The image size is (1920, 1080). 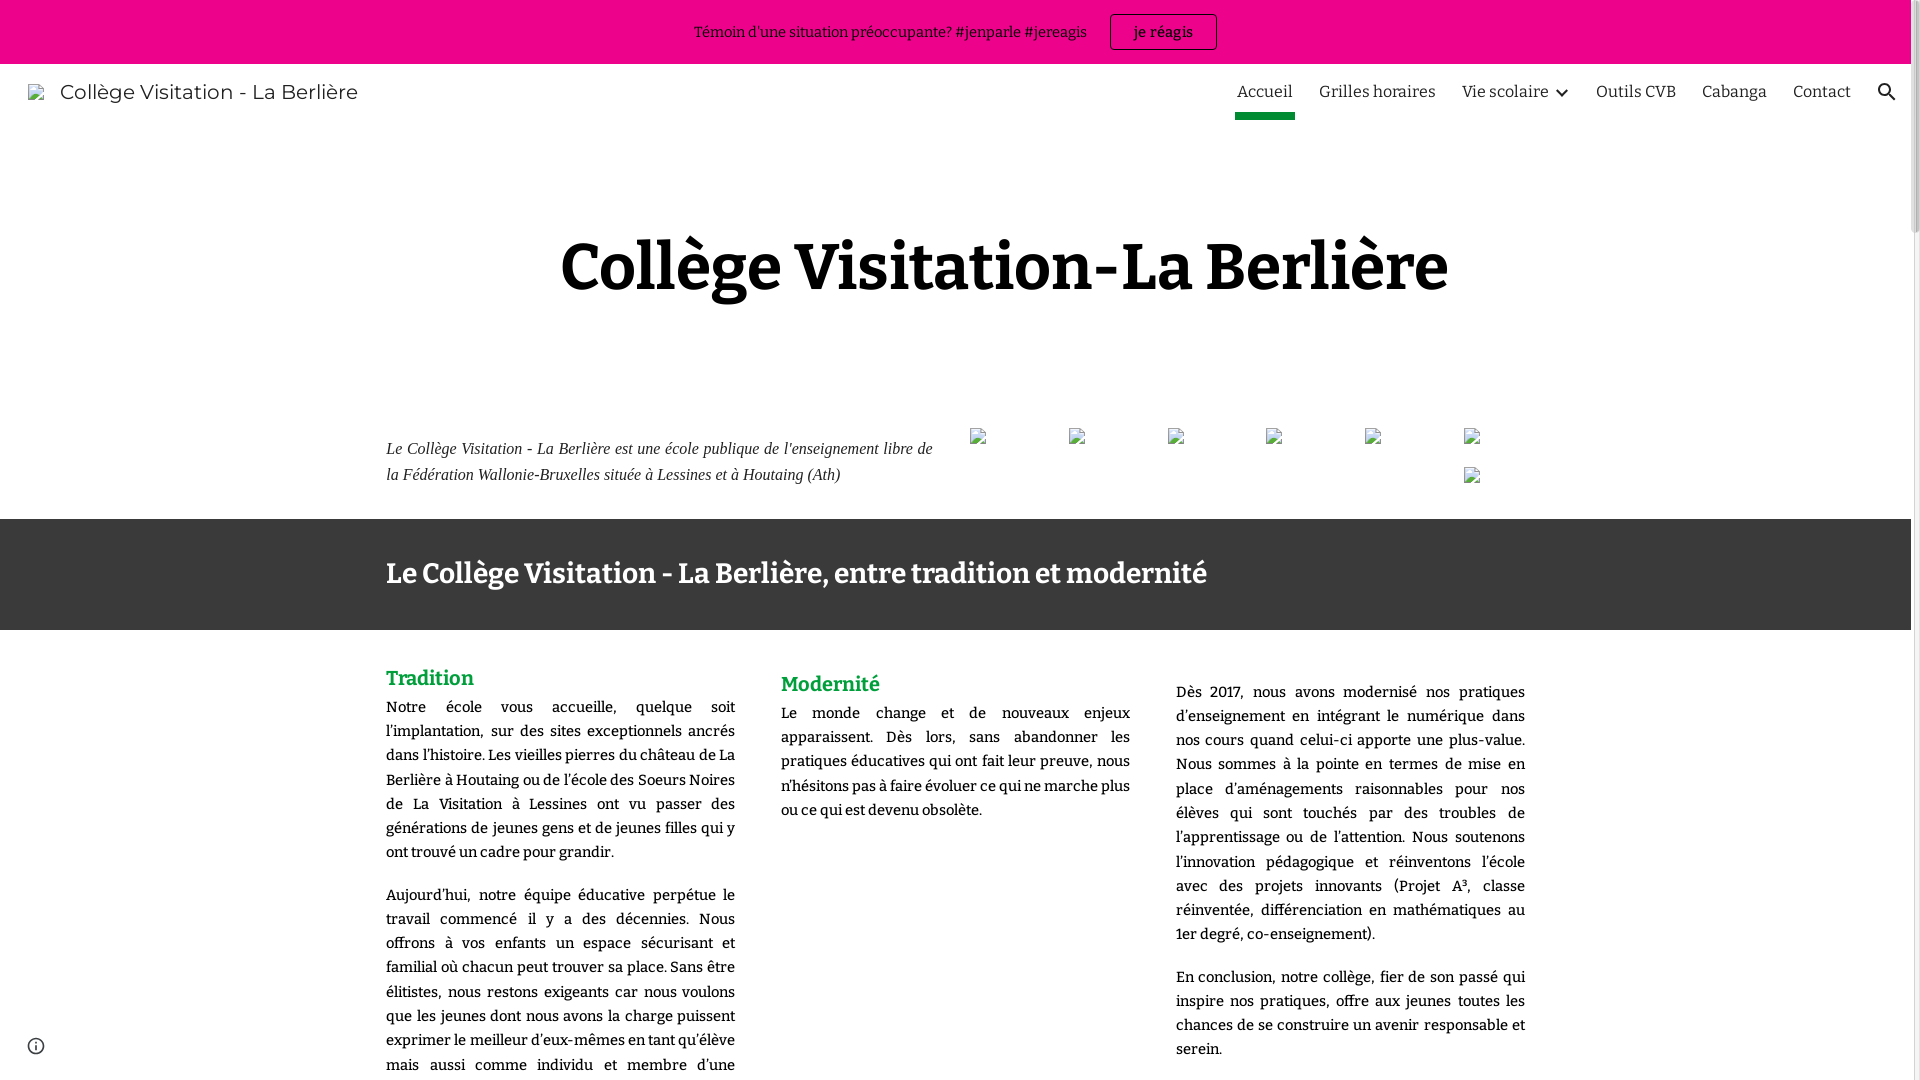 I want to click on Cabanga, so click(x=1734, y=92).